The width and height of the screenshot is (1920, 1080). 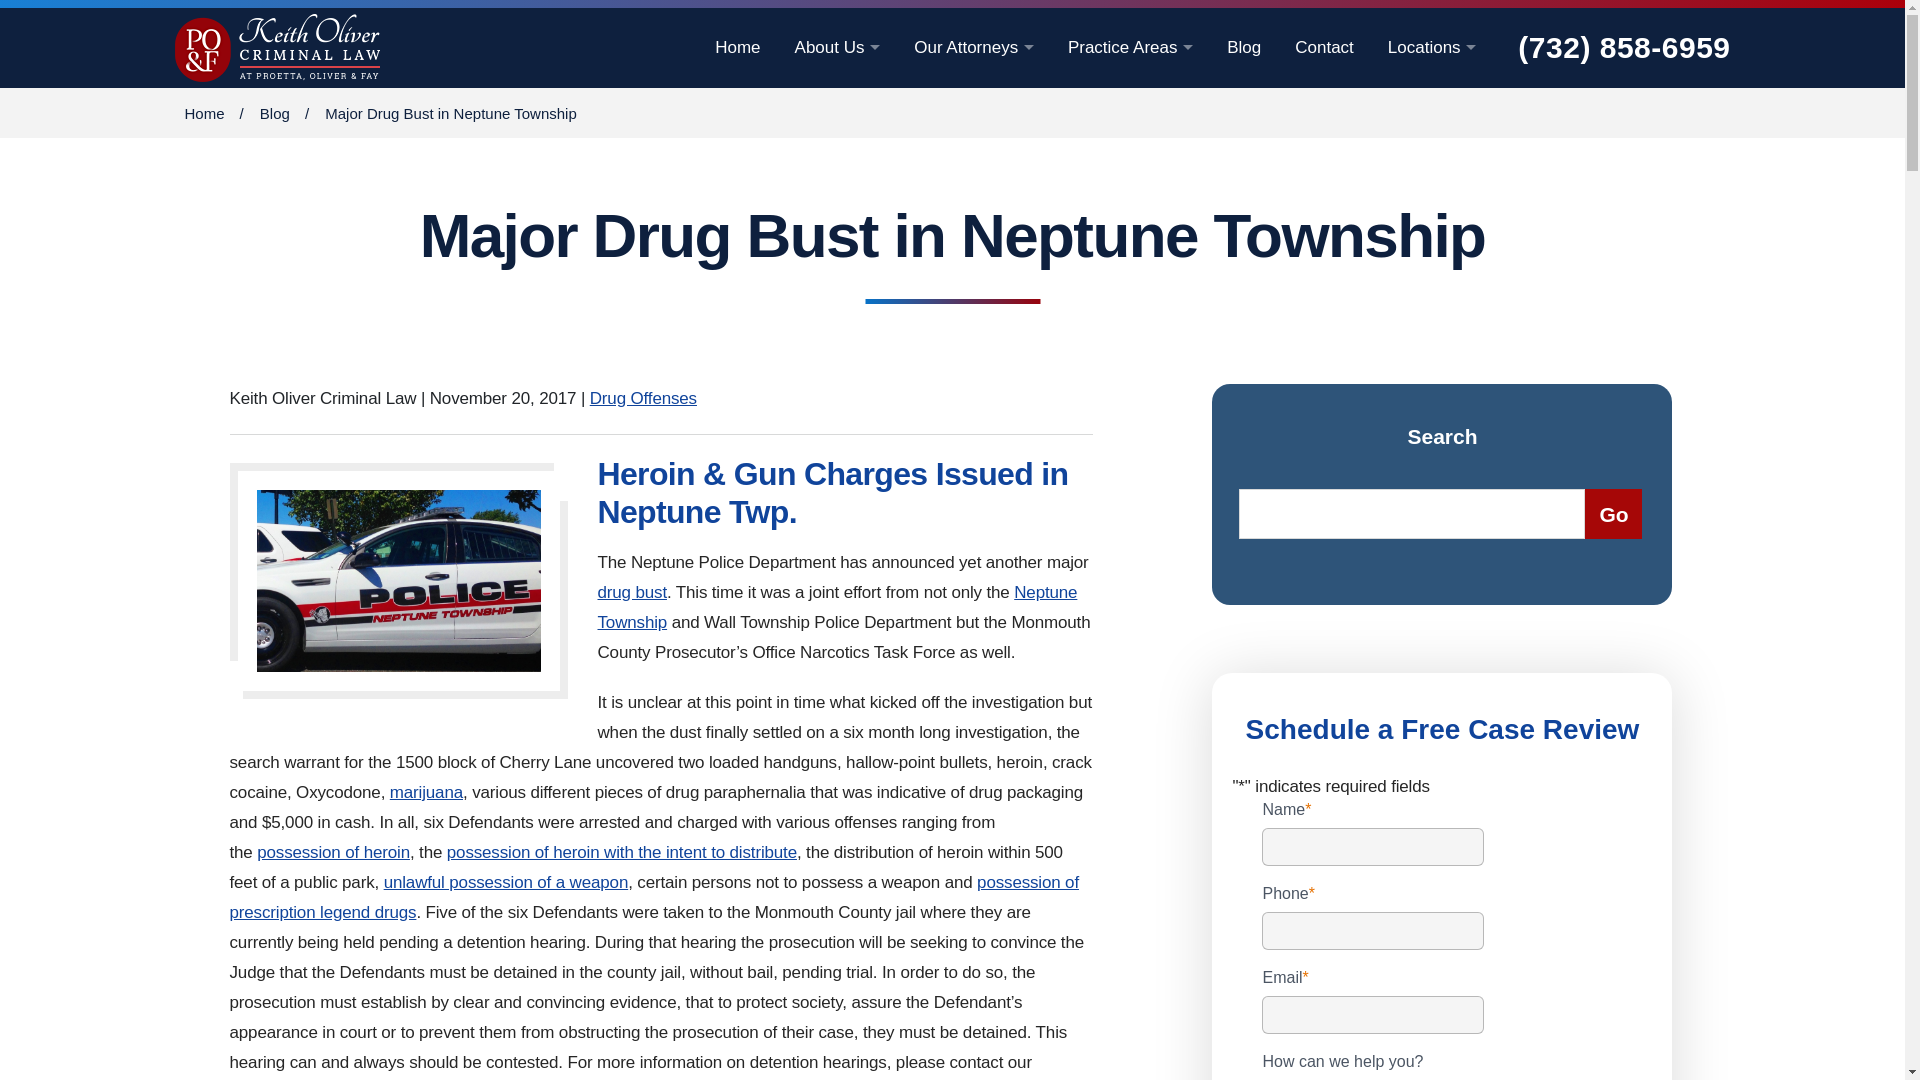 What do you see at coordinates (737, 48) in the screenshot?
I see `Home` at bounding box center [737, 48].